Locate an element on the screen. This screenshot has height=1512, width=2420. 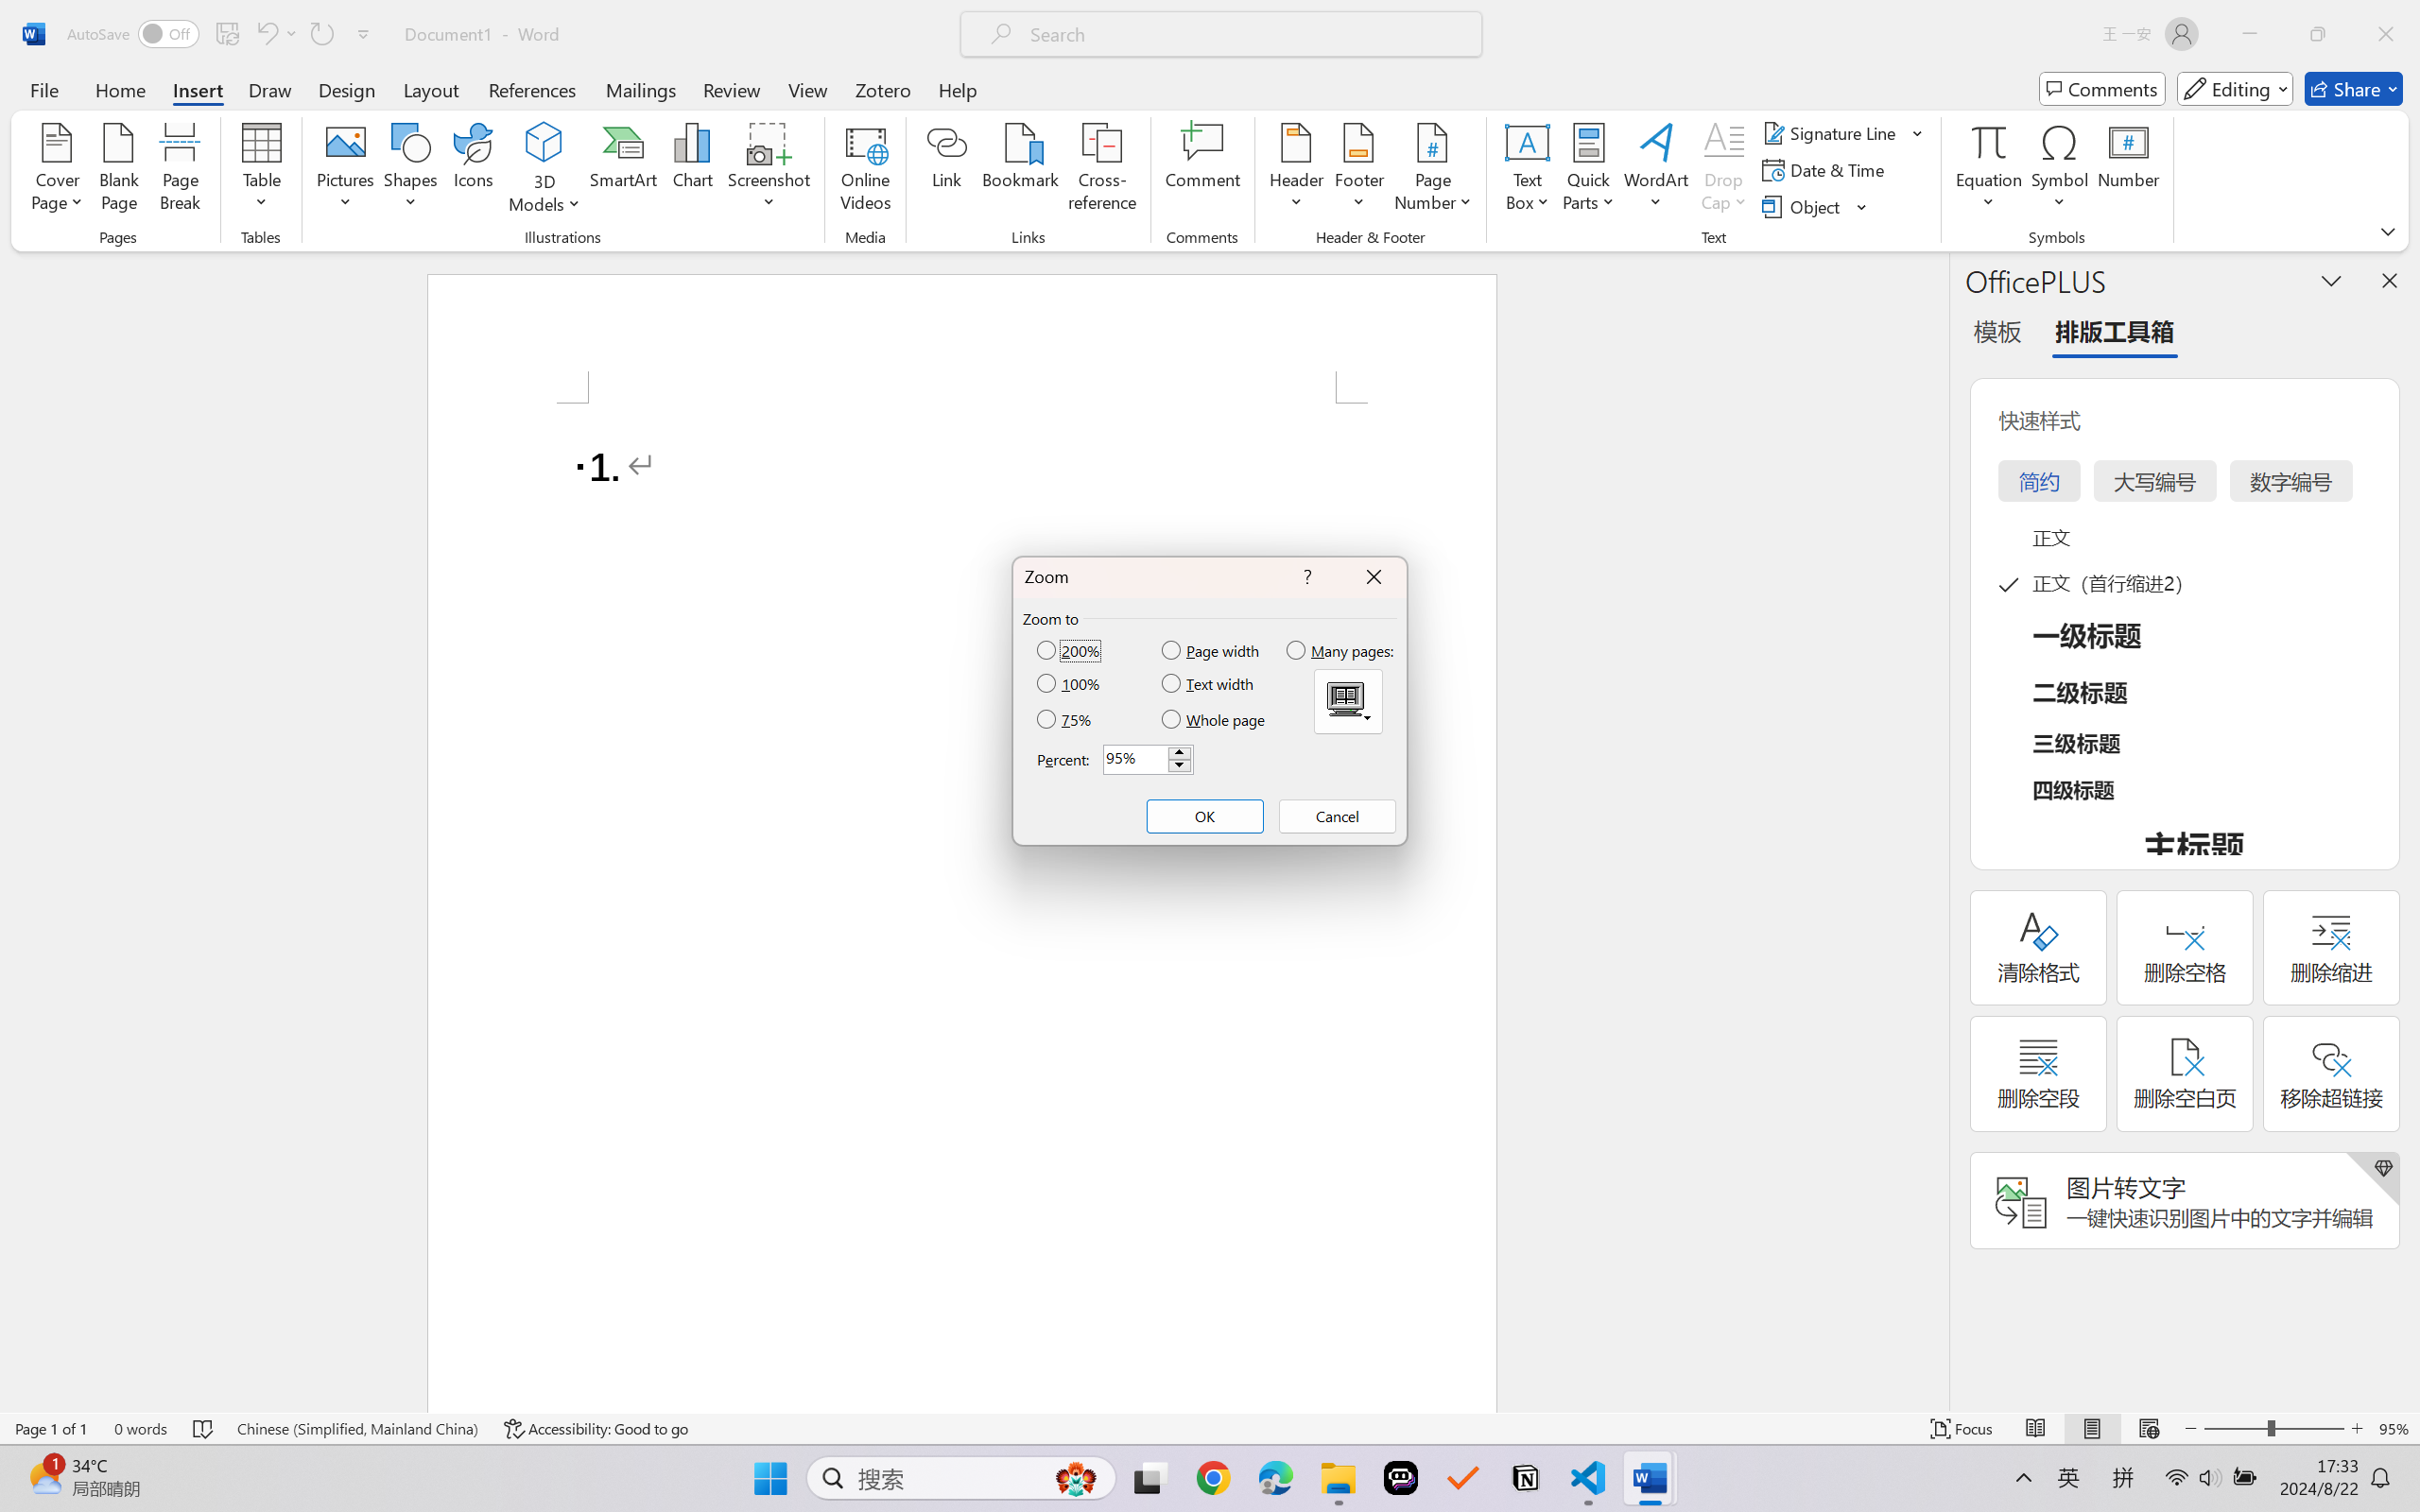
Page Number is located at coordinates (1433, 170).